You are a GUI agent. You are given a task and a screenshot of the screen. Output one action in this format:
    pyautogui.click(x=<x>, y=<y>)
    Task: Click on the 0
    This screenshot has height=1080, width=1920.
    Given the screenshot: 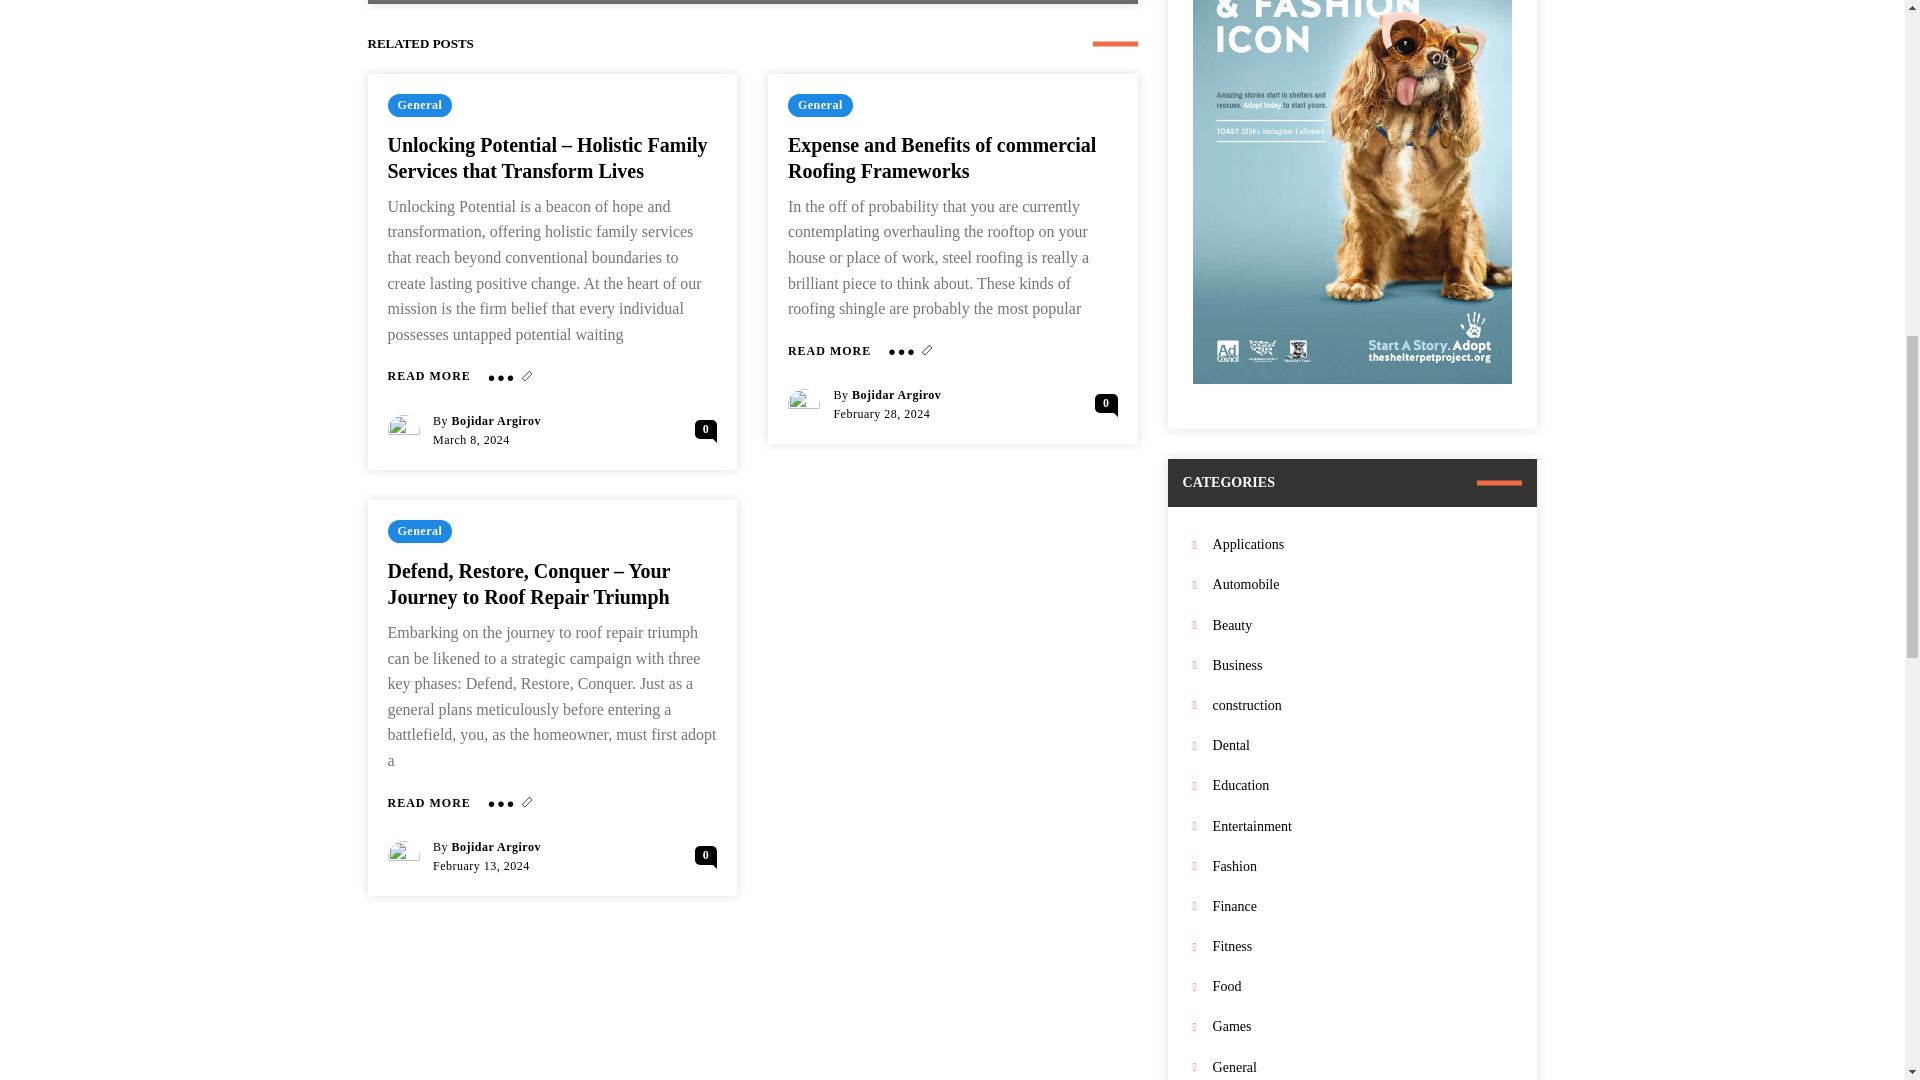 What is the action you would take?
    pyautogui.click(x=706, y=429)
    